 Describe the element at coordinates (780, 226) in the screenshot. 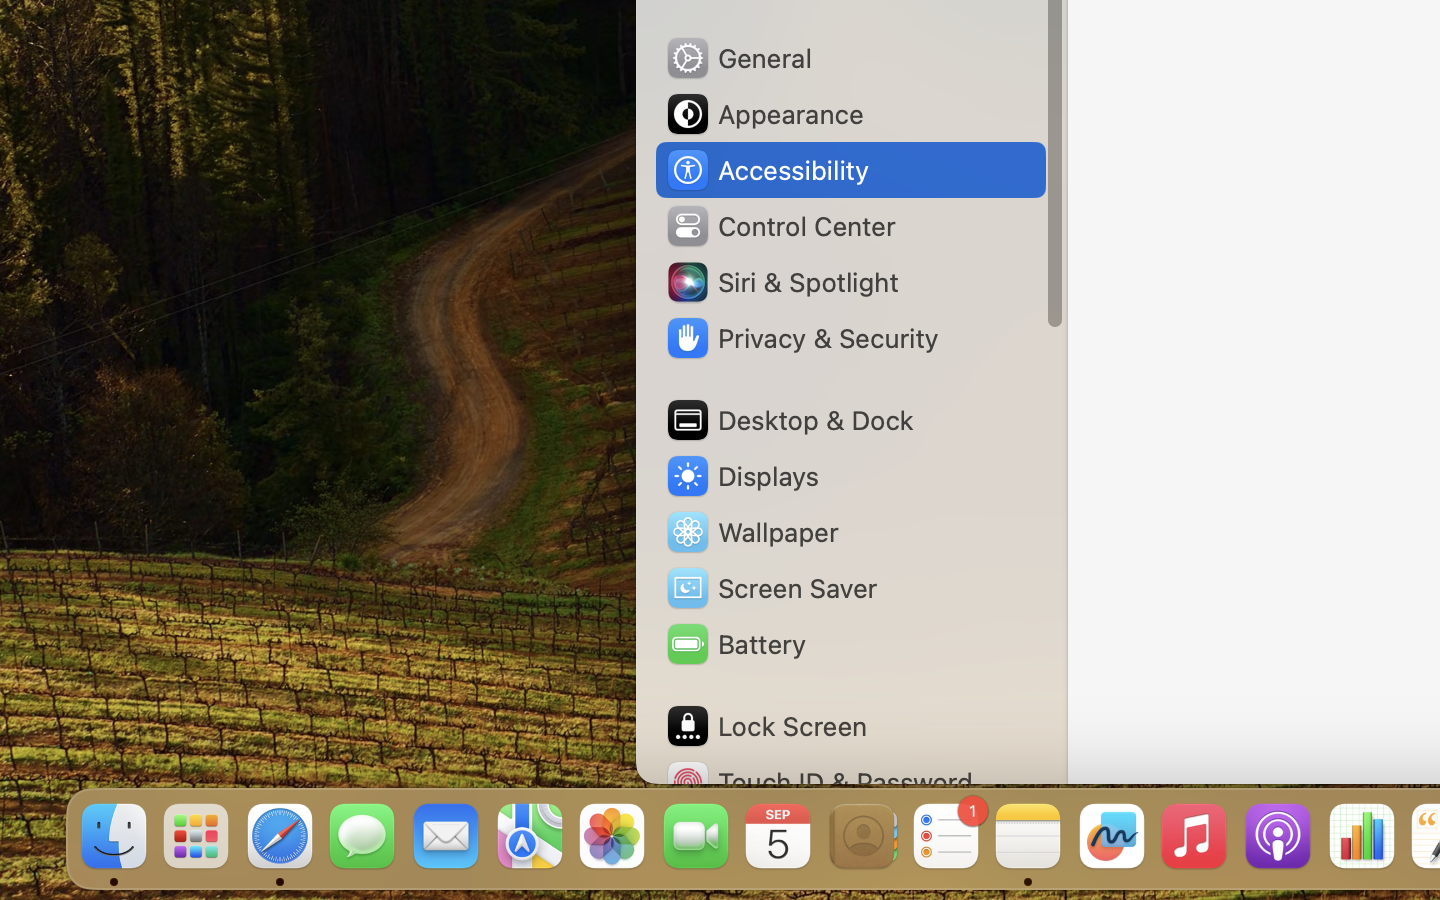

I see `Control Center` at that location.